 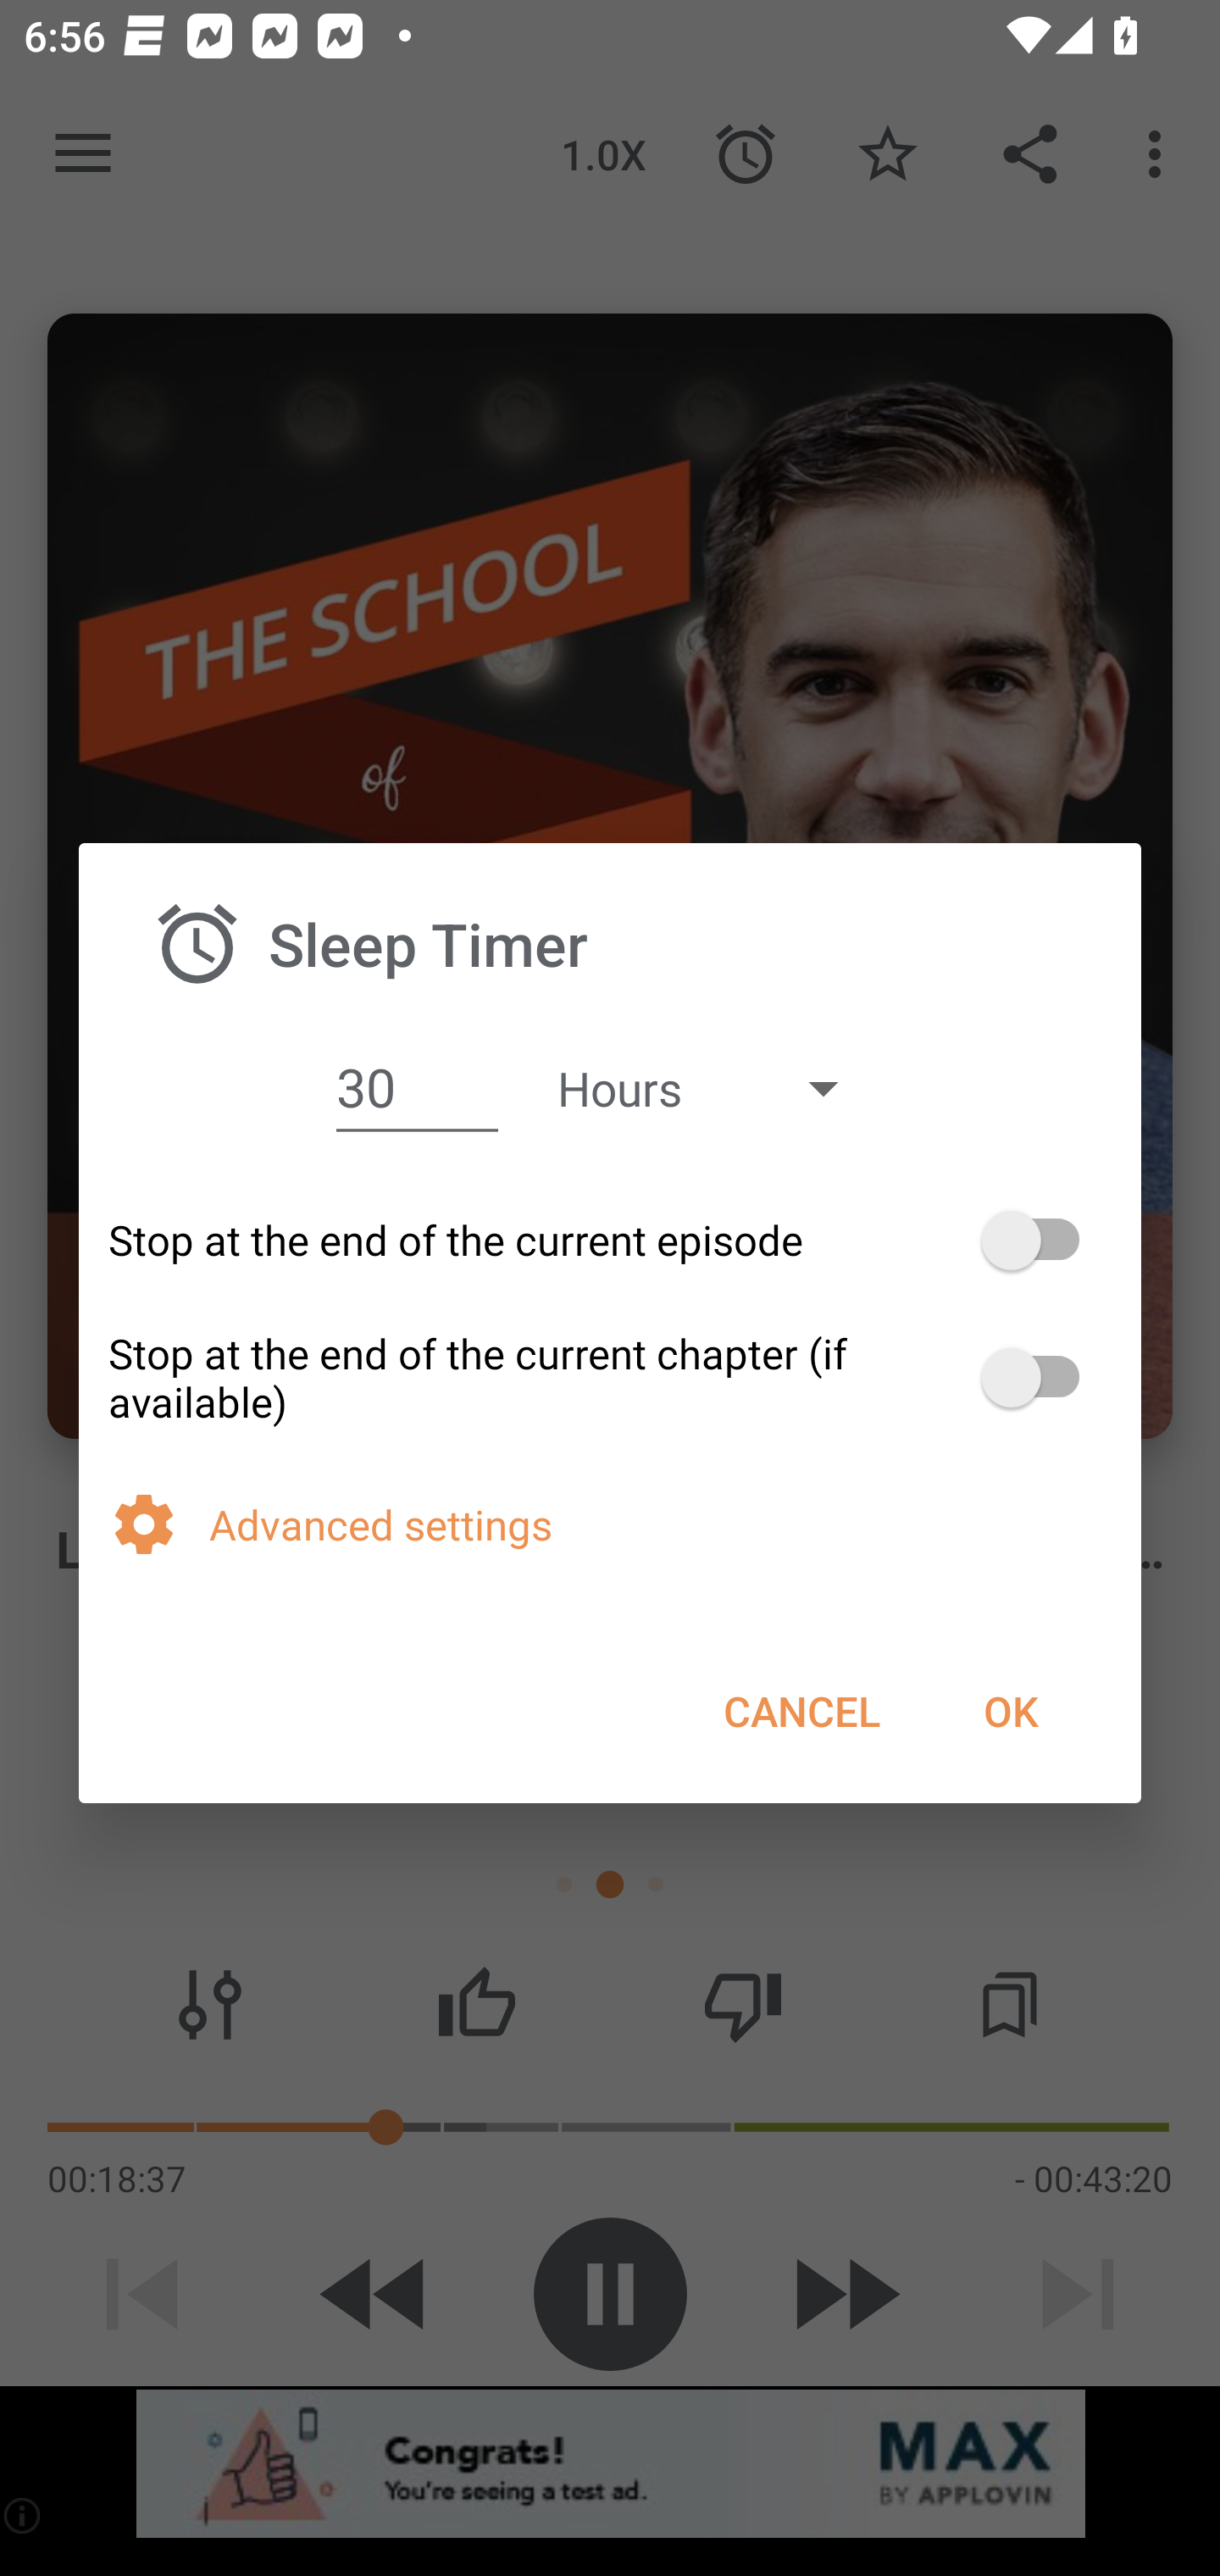 I want to click on 30, so click(x=417, y=1086).